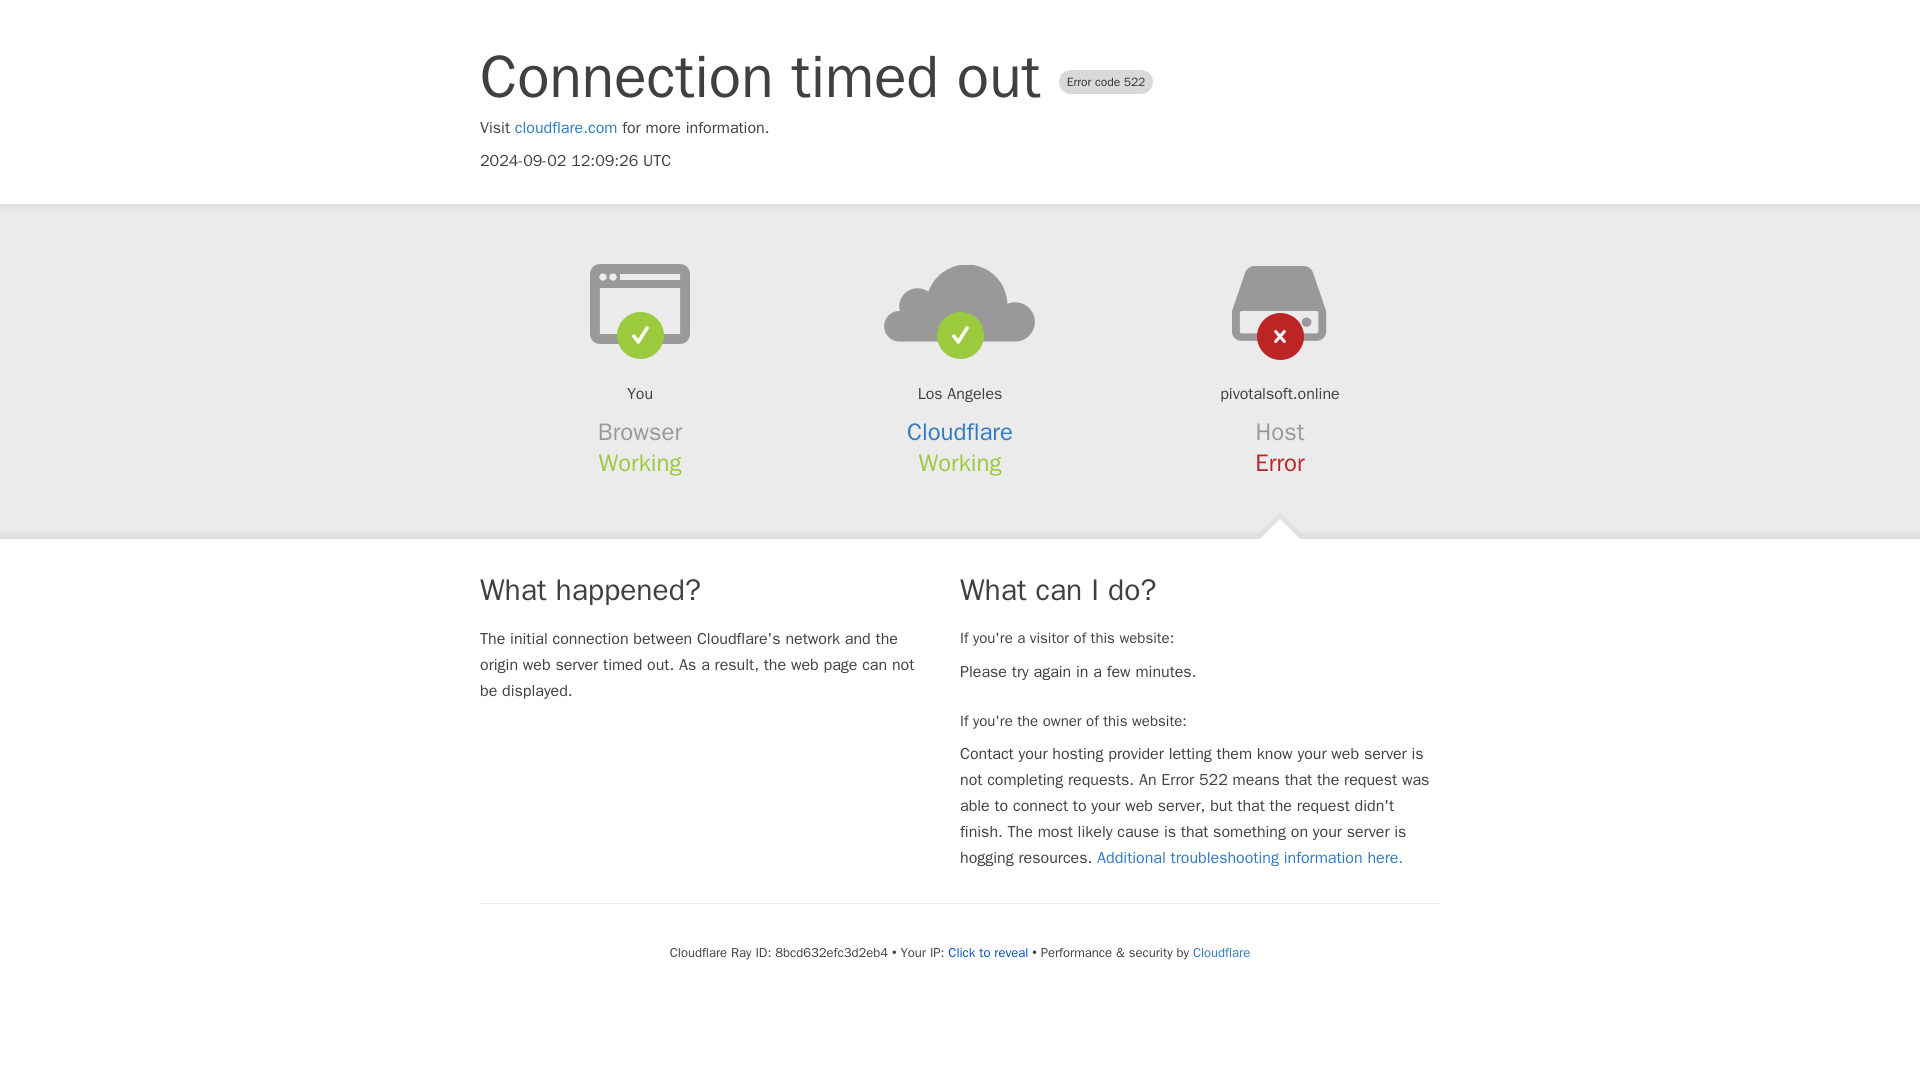  Describe the element at coordinates (960, 432) in the screenshot. I see `Cloudflare` at that location.